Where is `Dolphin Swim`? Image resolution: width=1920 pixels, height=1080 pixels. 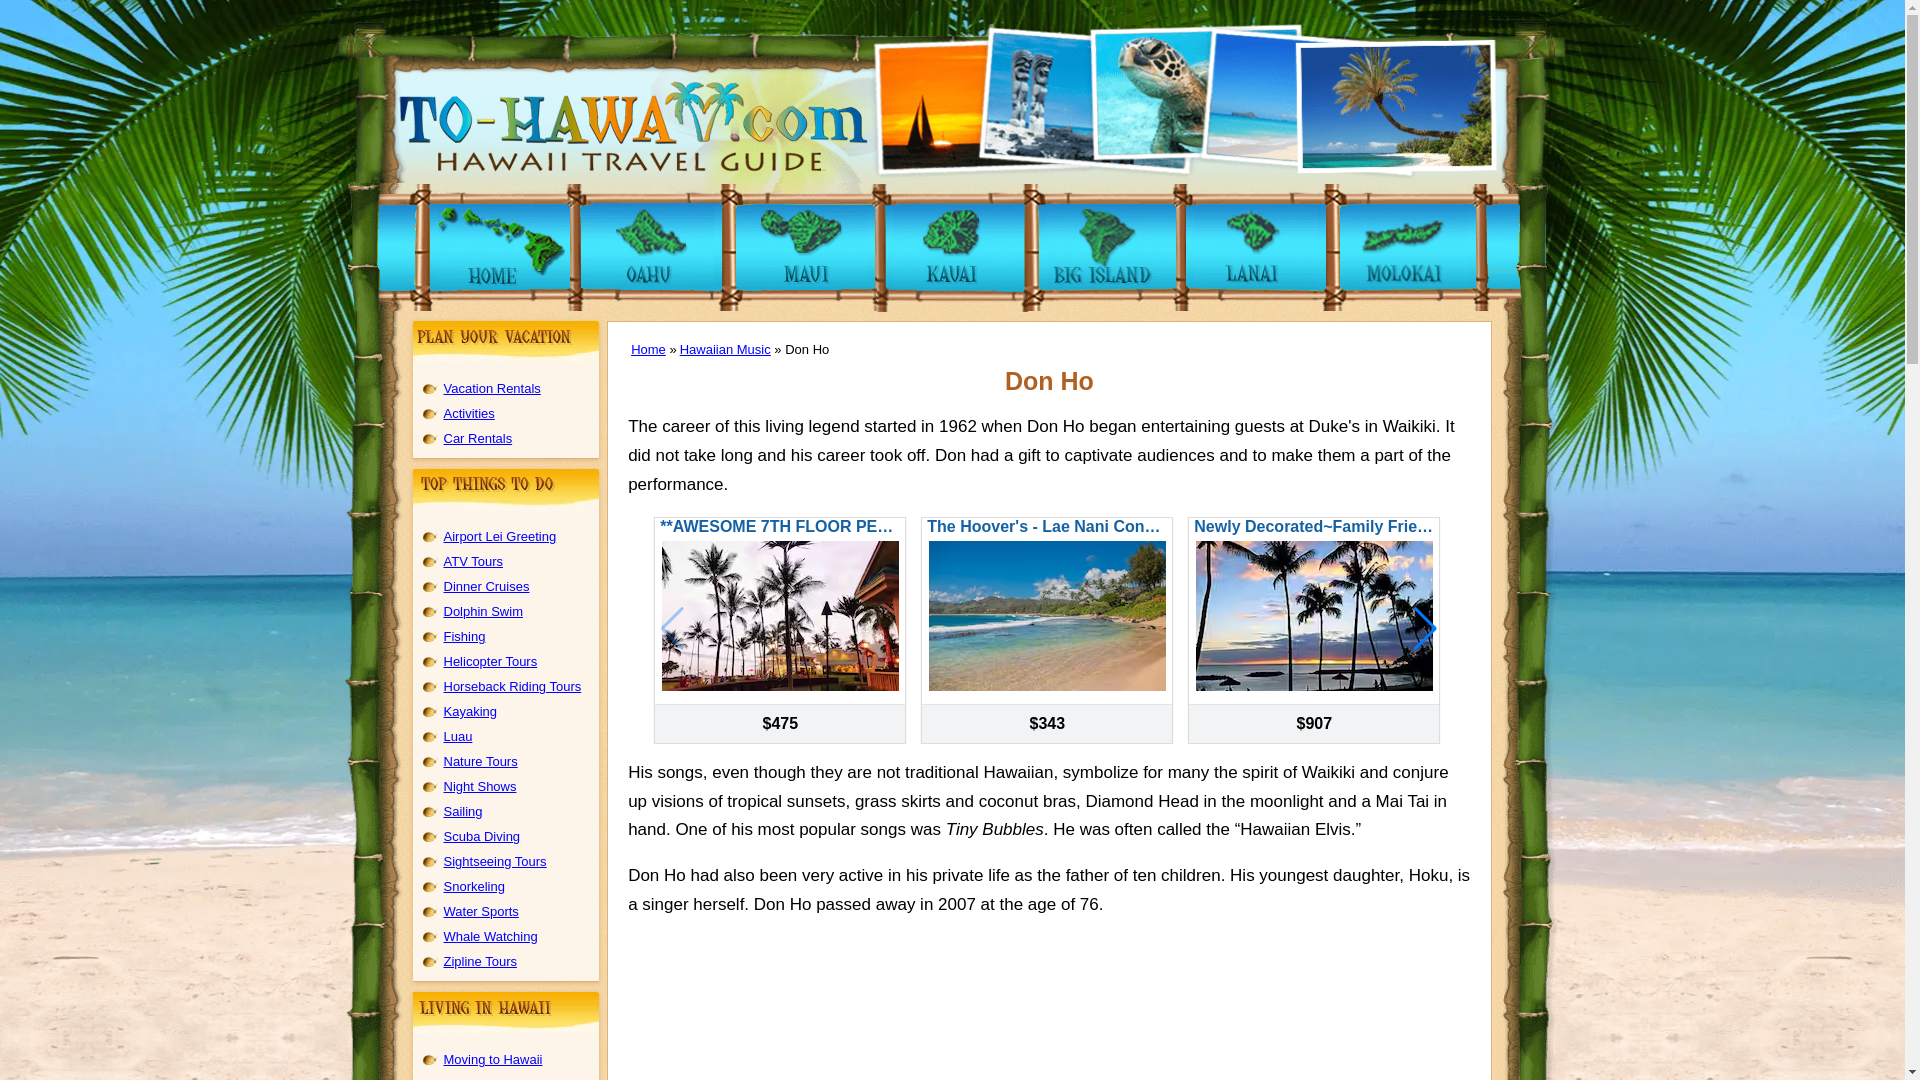
Dolphin Swim is located at coordinates (482, 610).